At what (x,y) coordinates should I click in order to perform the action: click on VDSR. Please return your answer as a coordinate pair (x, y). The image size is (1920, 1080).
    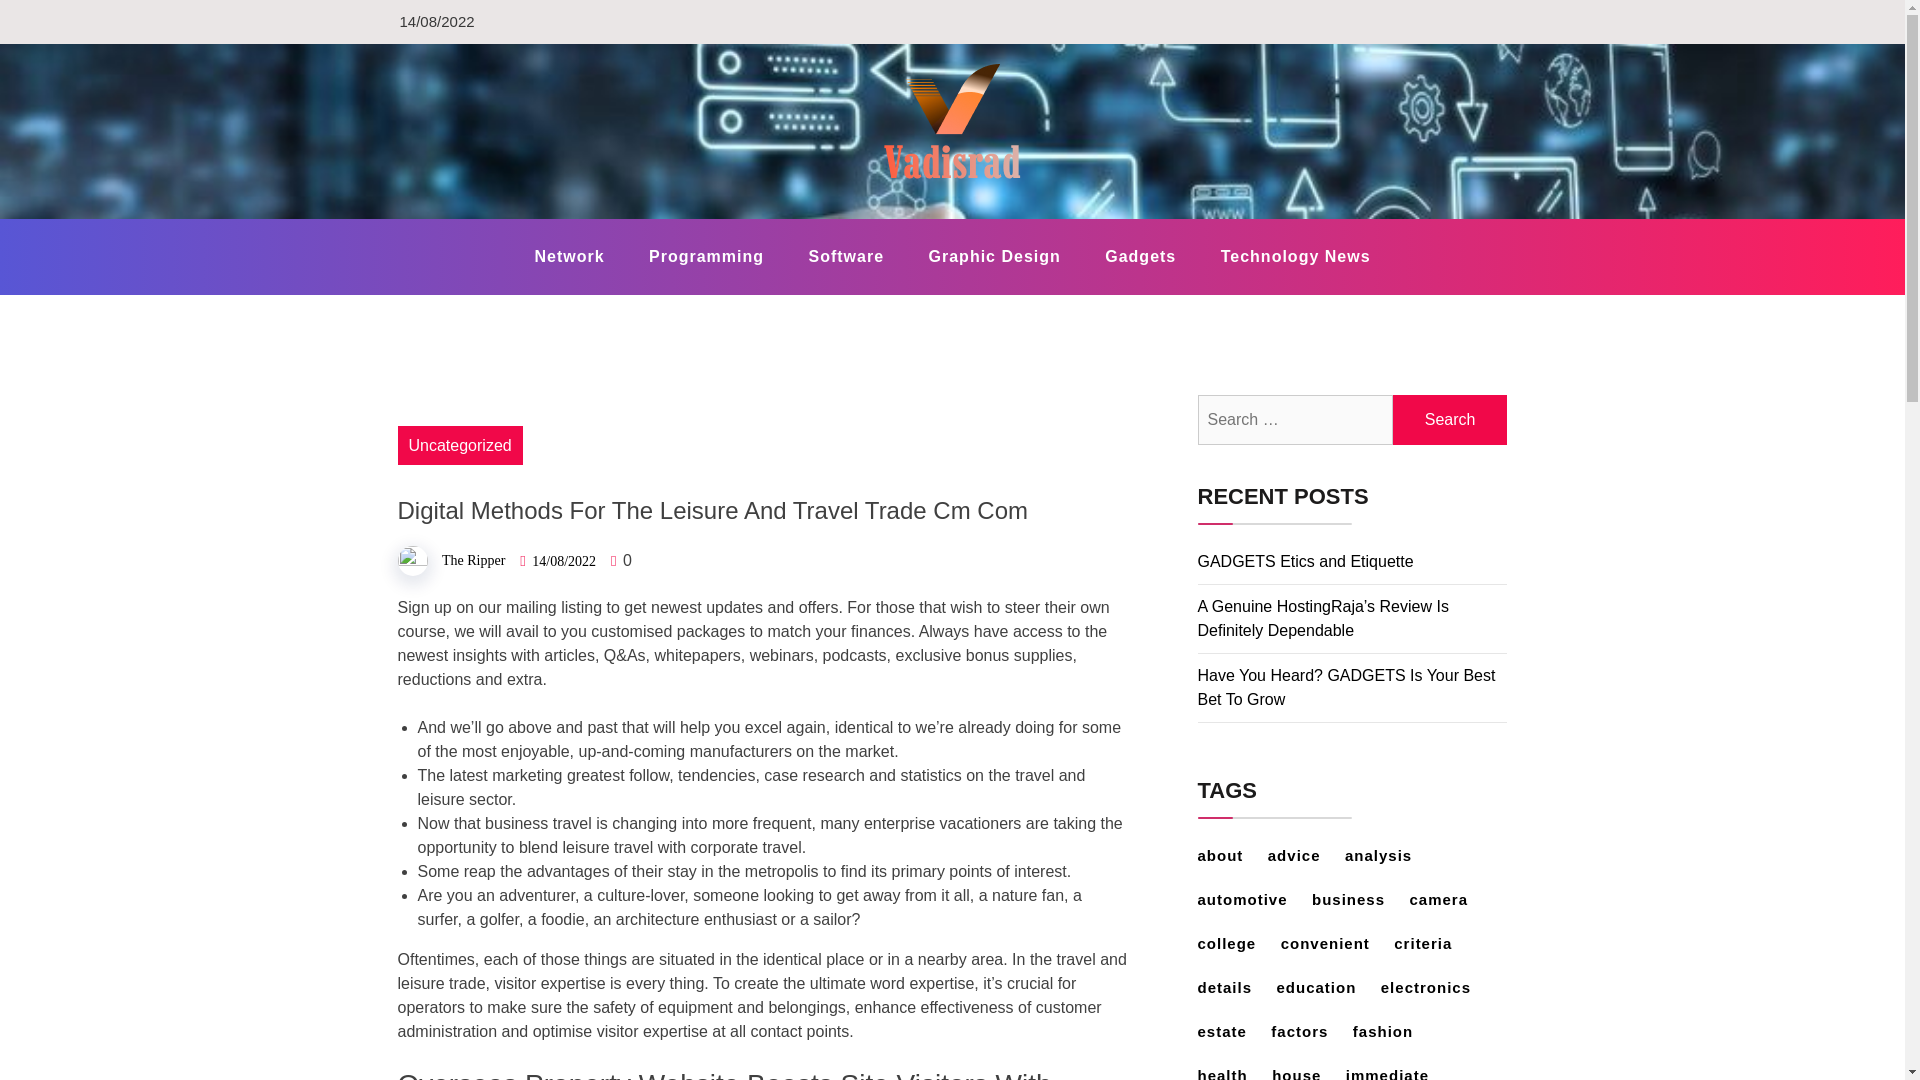
    Looking at the image, I should click on (448, 218).